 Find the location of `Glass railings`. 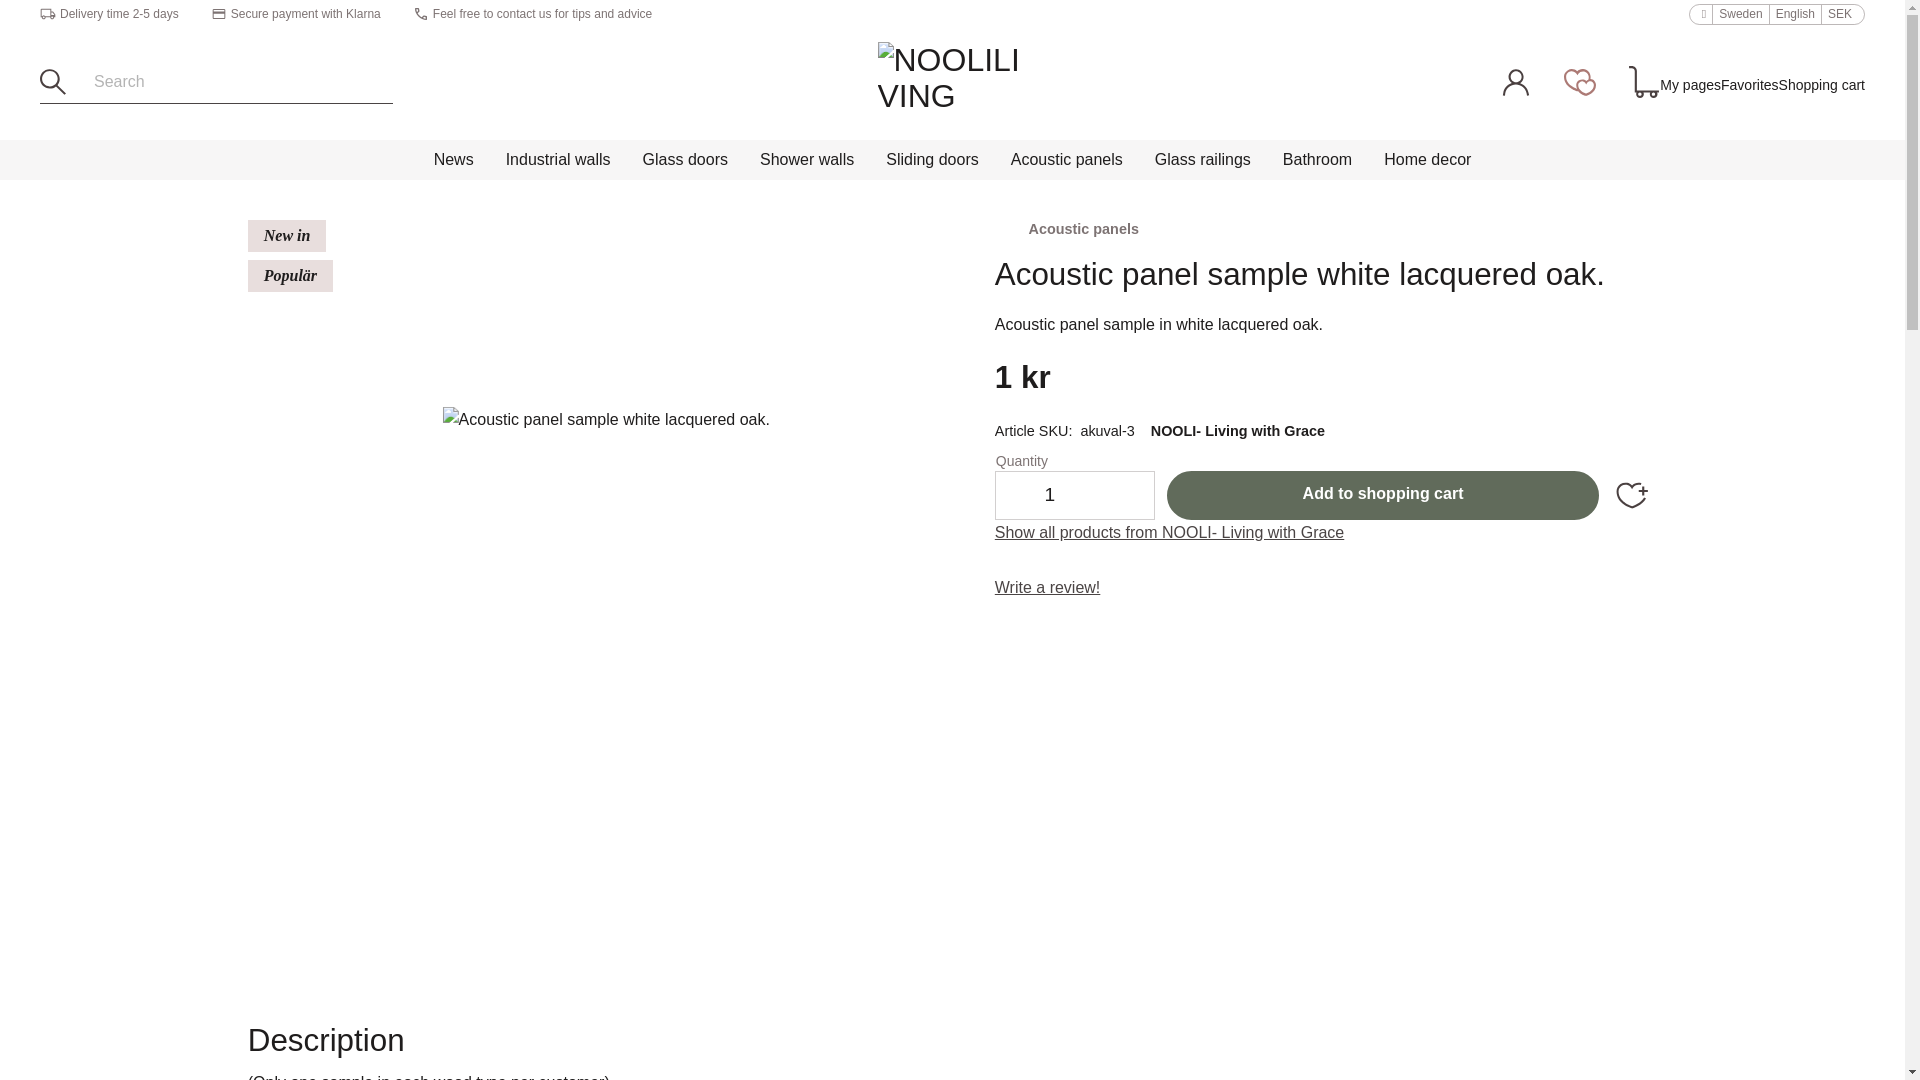

Glass railings is located at coordinates (1202, 160).